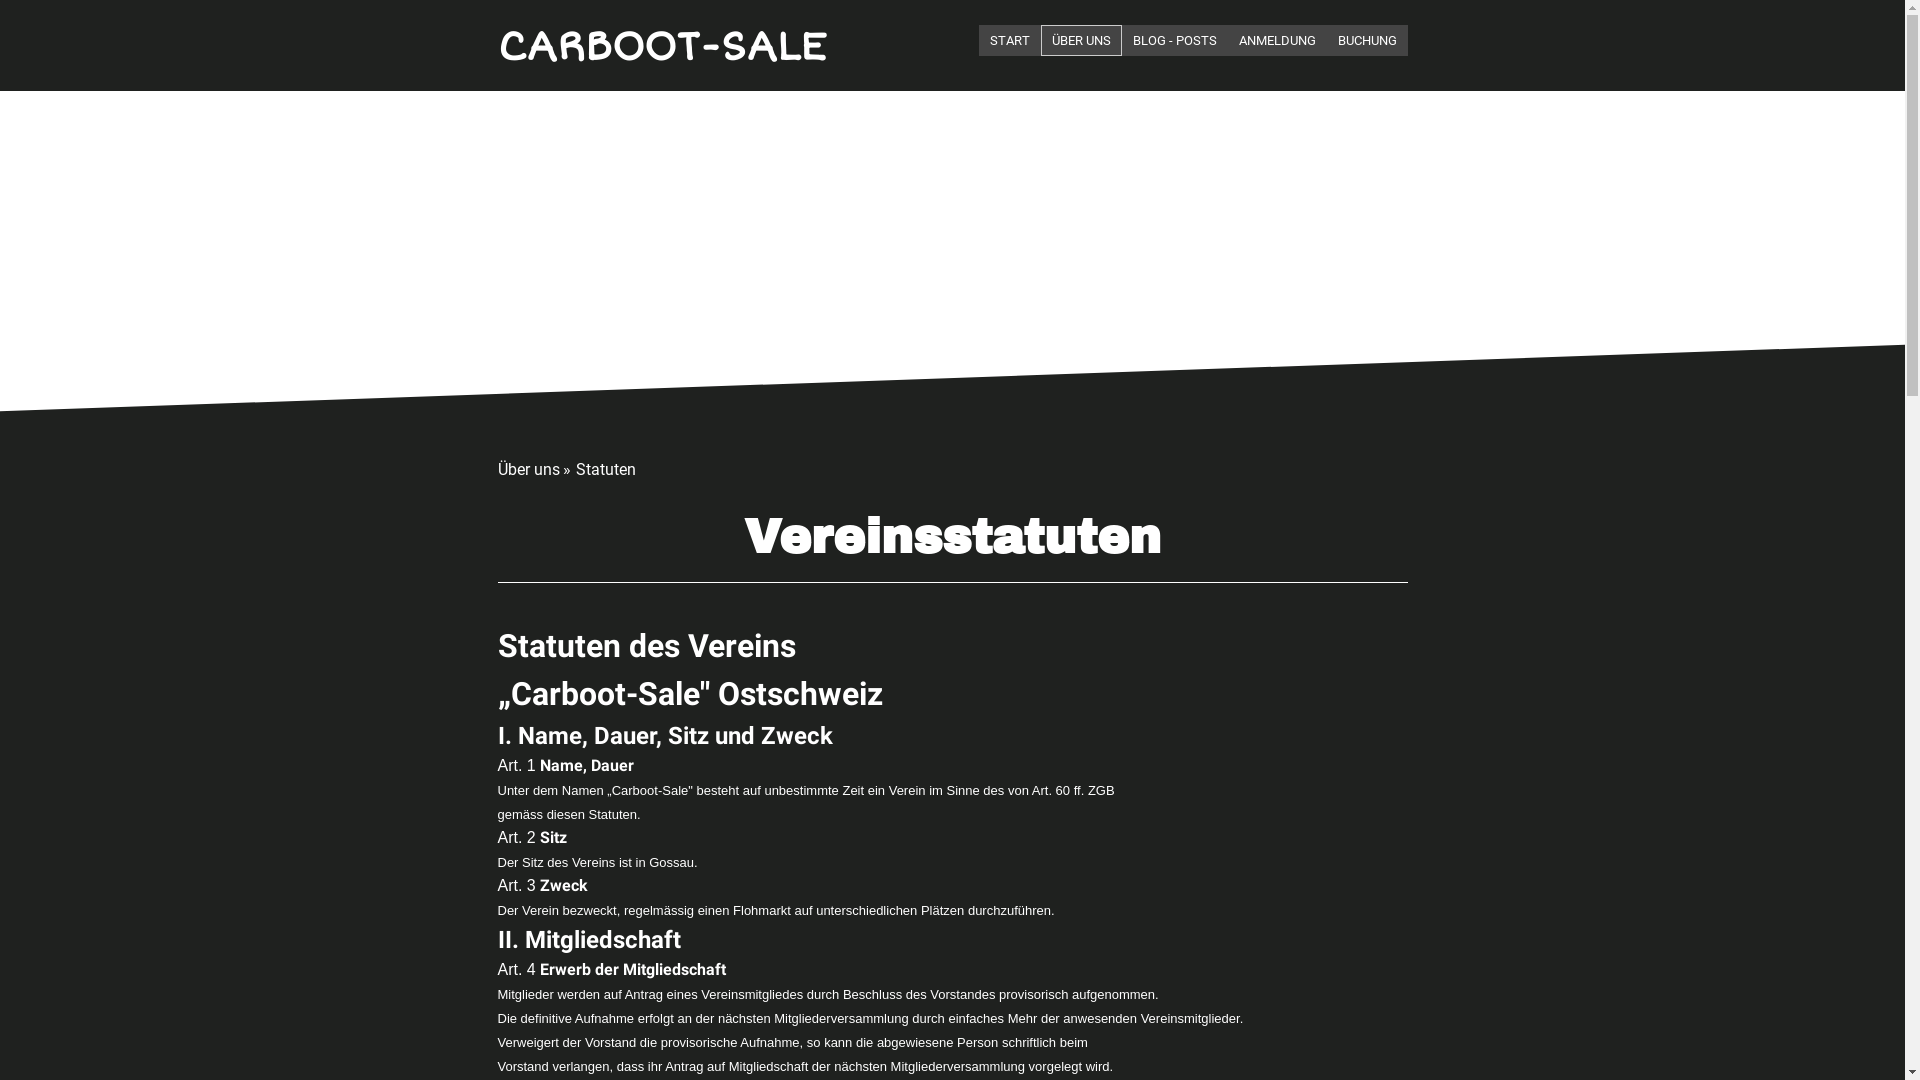  I want to click on BLOG - POSTS, so click(1175, 40).